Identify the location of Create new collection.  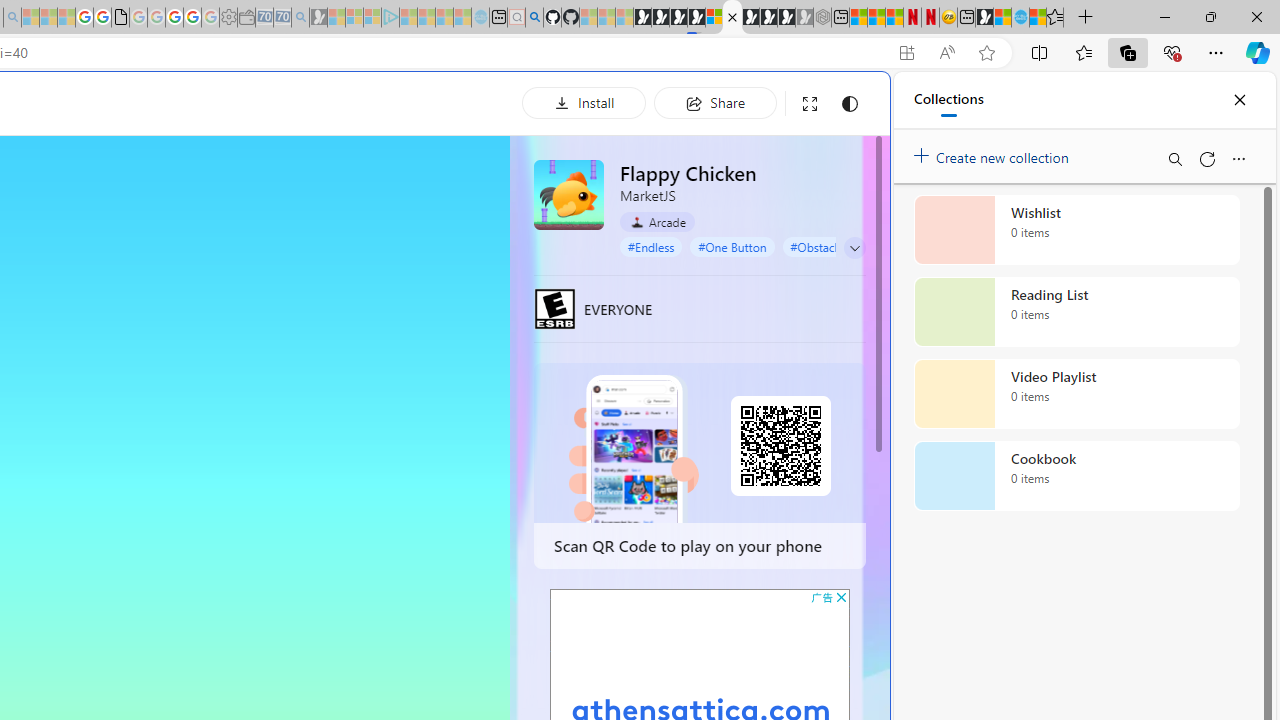
(994, 153).